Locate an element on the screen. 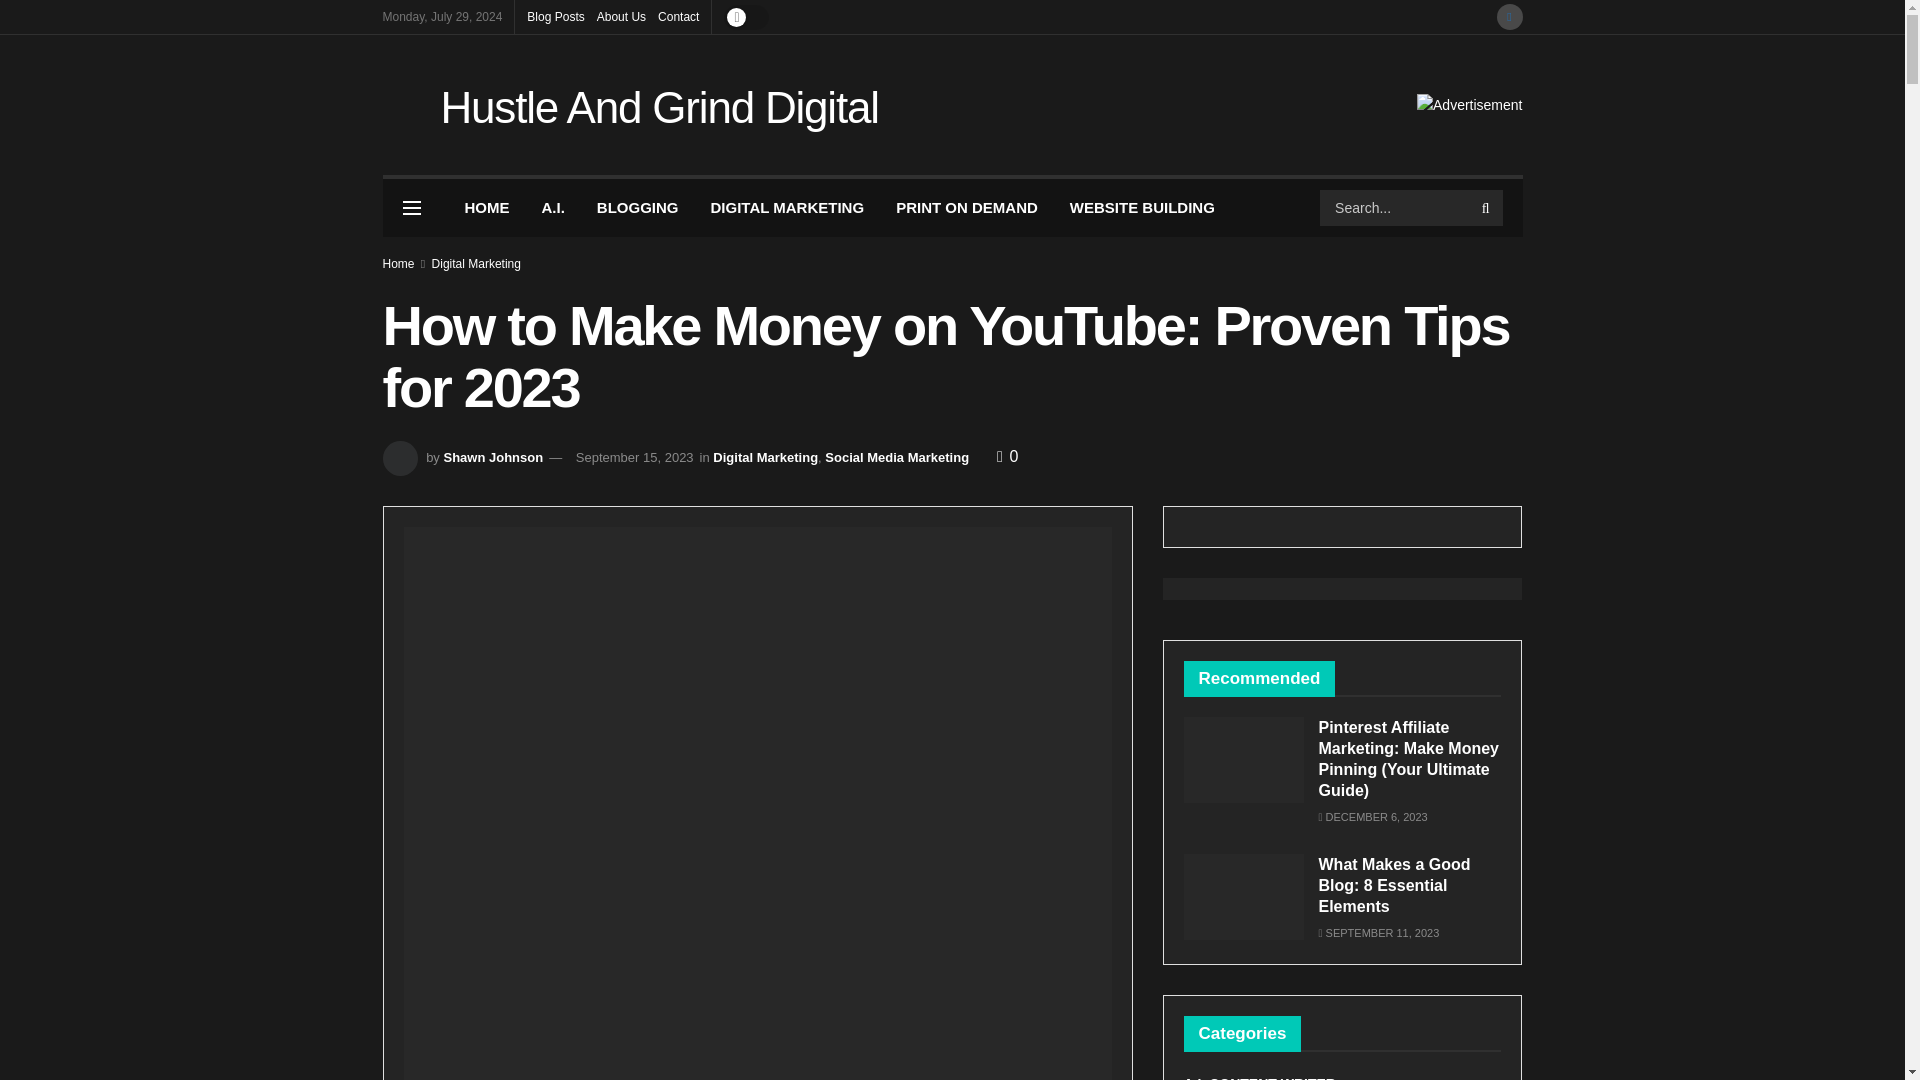 This screenshot has width=1920, height=1080. Shawn Johnson is located at coordinates (493, 458).